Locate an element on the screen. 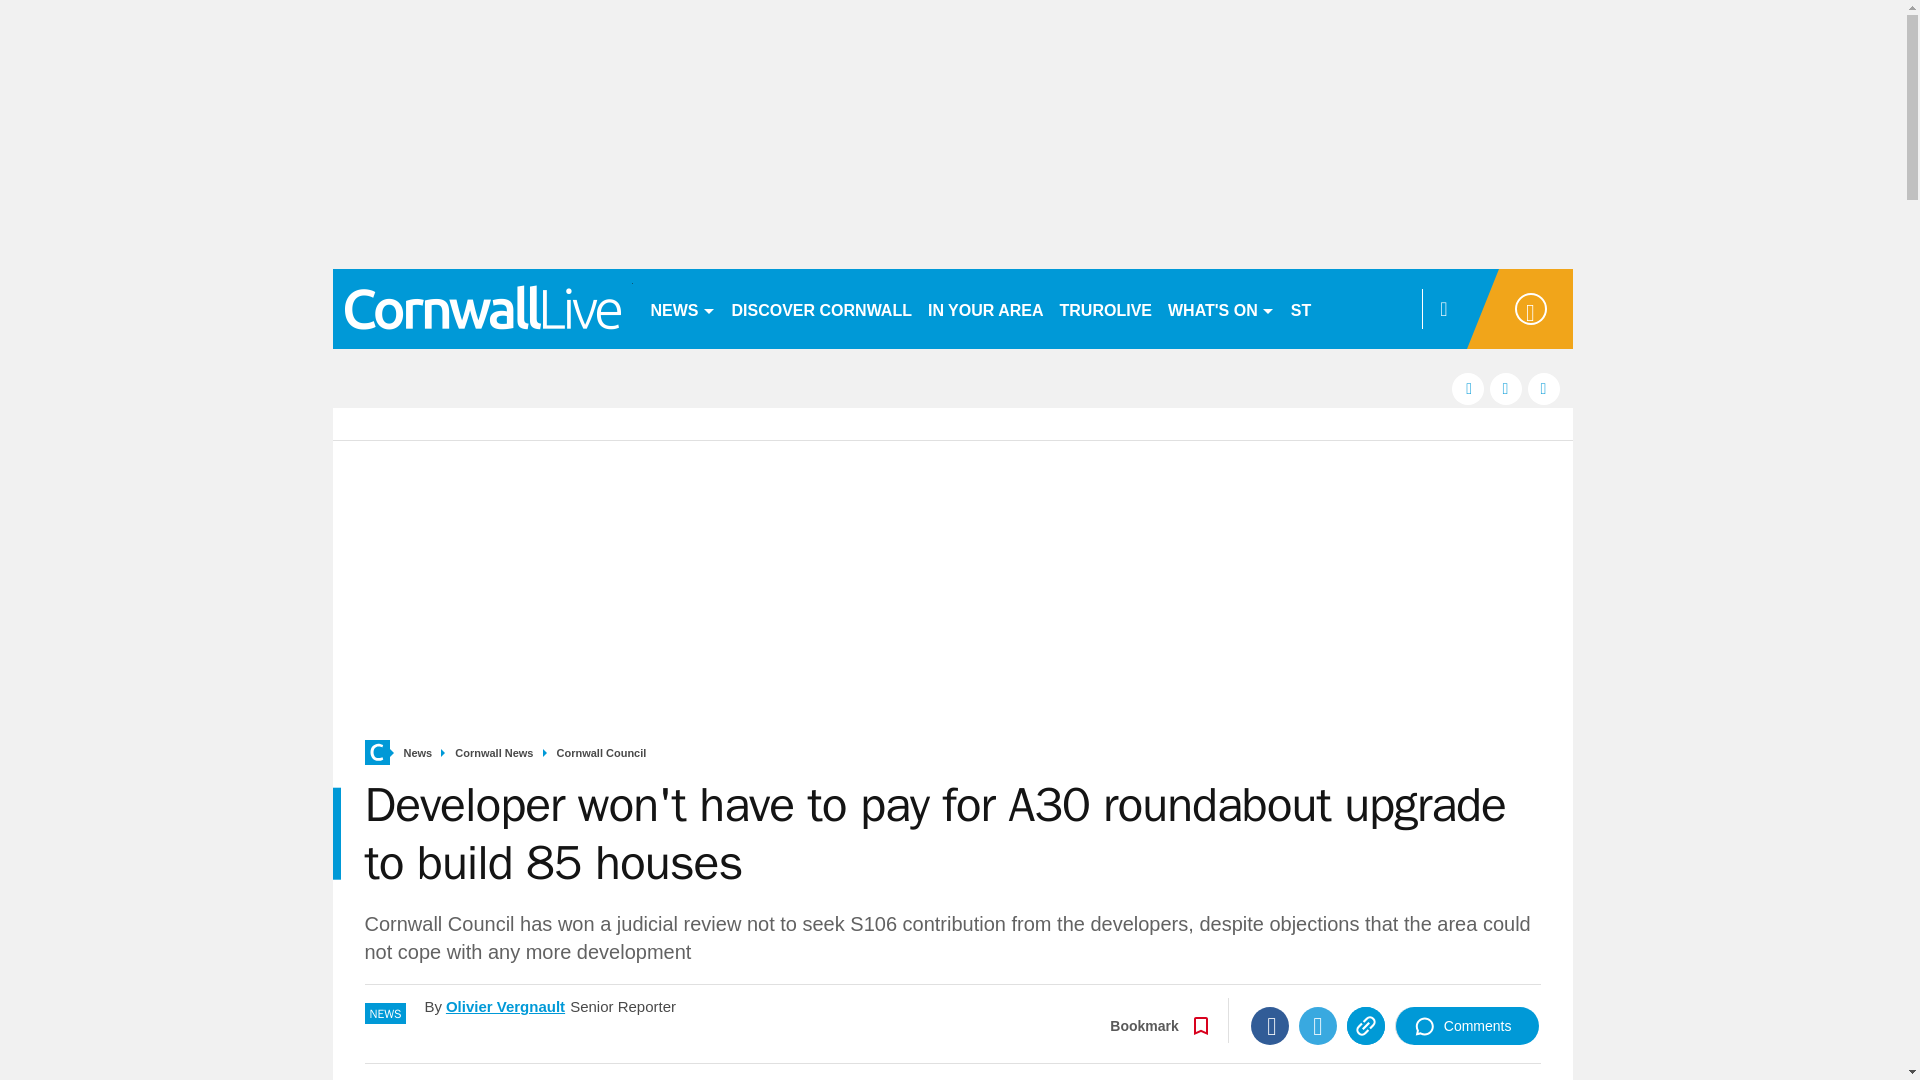  instagram is located at coordinates (1544, 388).